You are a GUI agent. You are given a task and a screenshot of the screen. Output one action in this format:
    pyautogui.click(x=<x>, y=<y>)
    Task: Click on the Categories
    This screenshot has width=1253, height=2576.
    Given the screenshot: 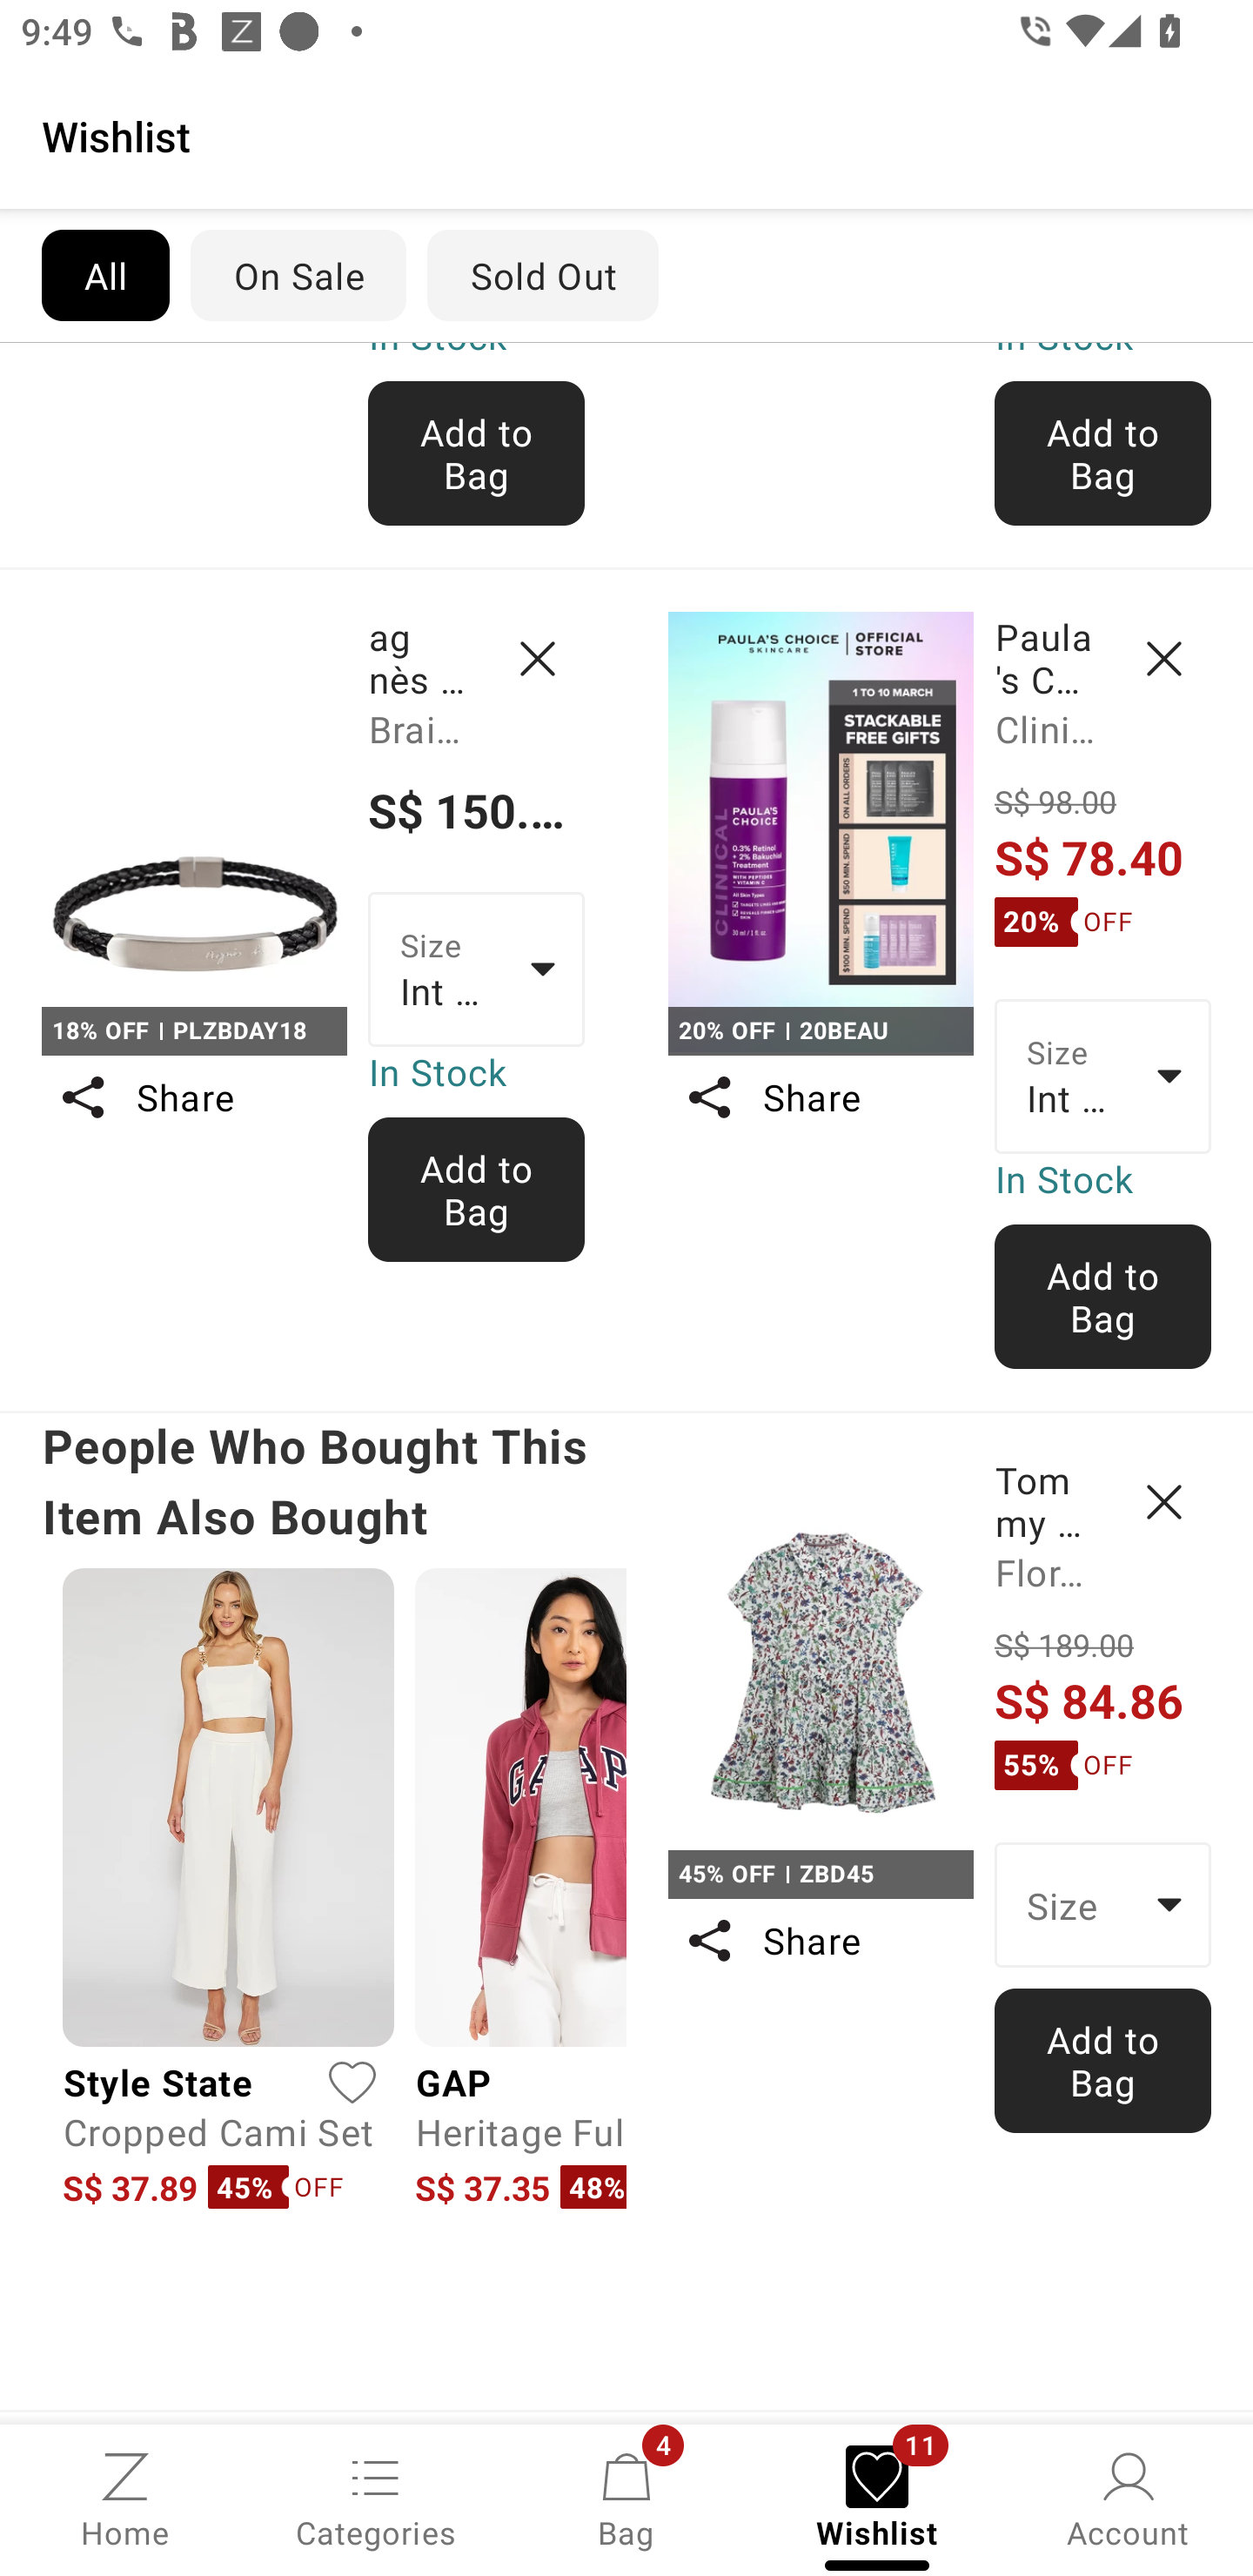 What is the action you would take?
    pyautogui.click(x=376, y=2498)
    